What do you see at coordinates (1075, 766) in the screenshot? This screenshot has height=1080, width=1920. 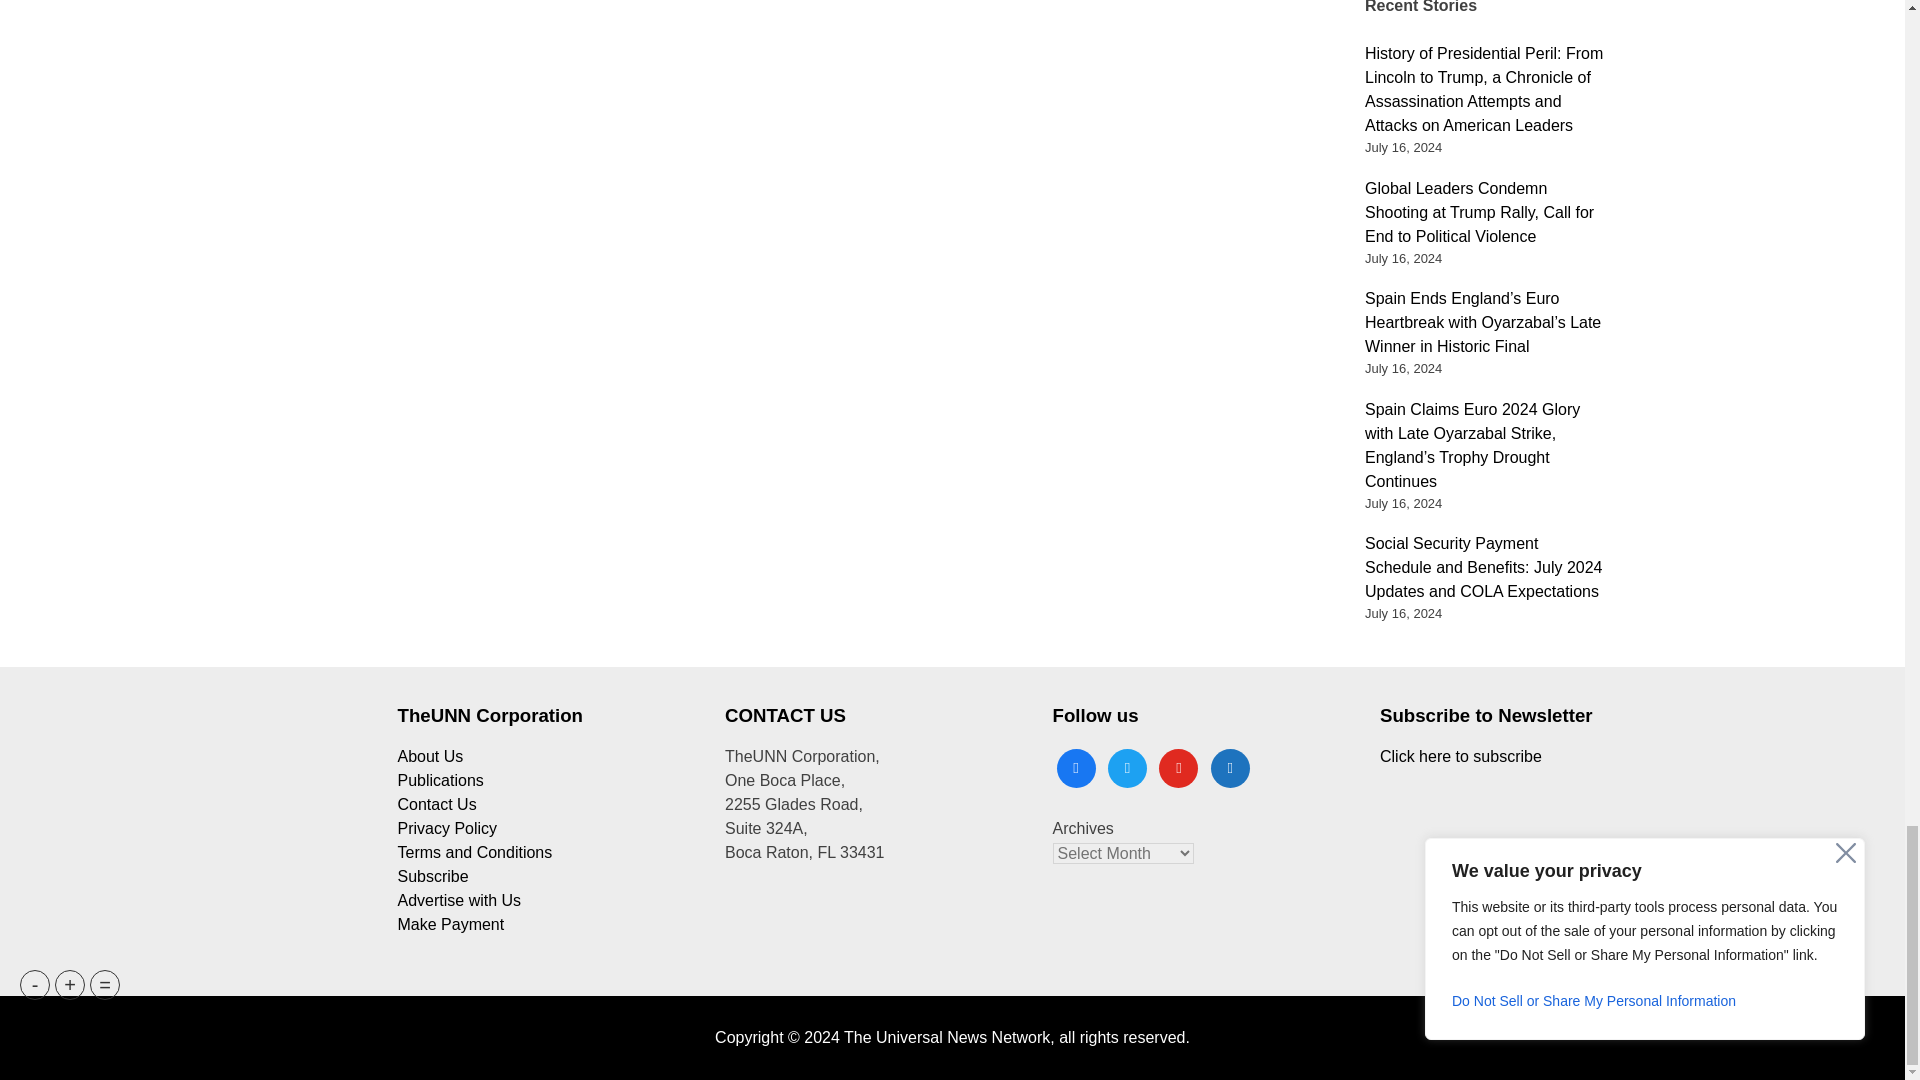 I see `Facebook` at bounding box center [1075, 766].